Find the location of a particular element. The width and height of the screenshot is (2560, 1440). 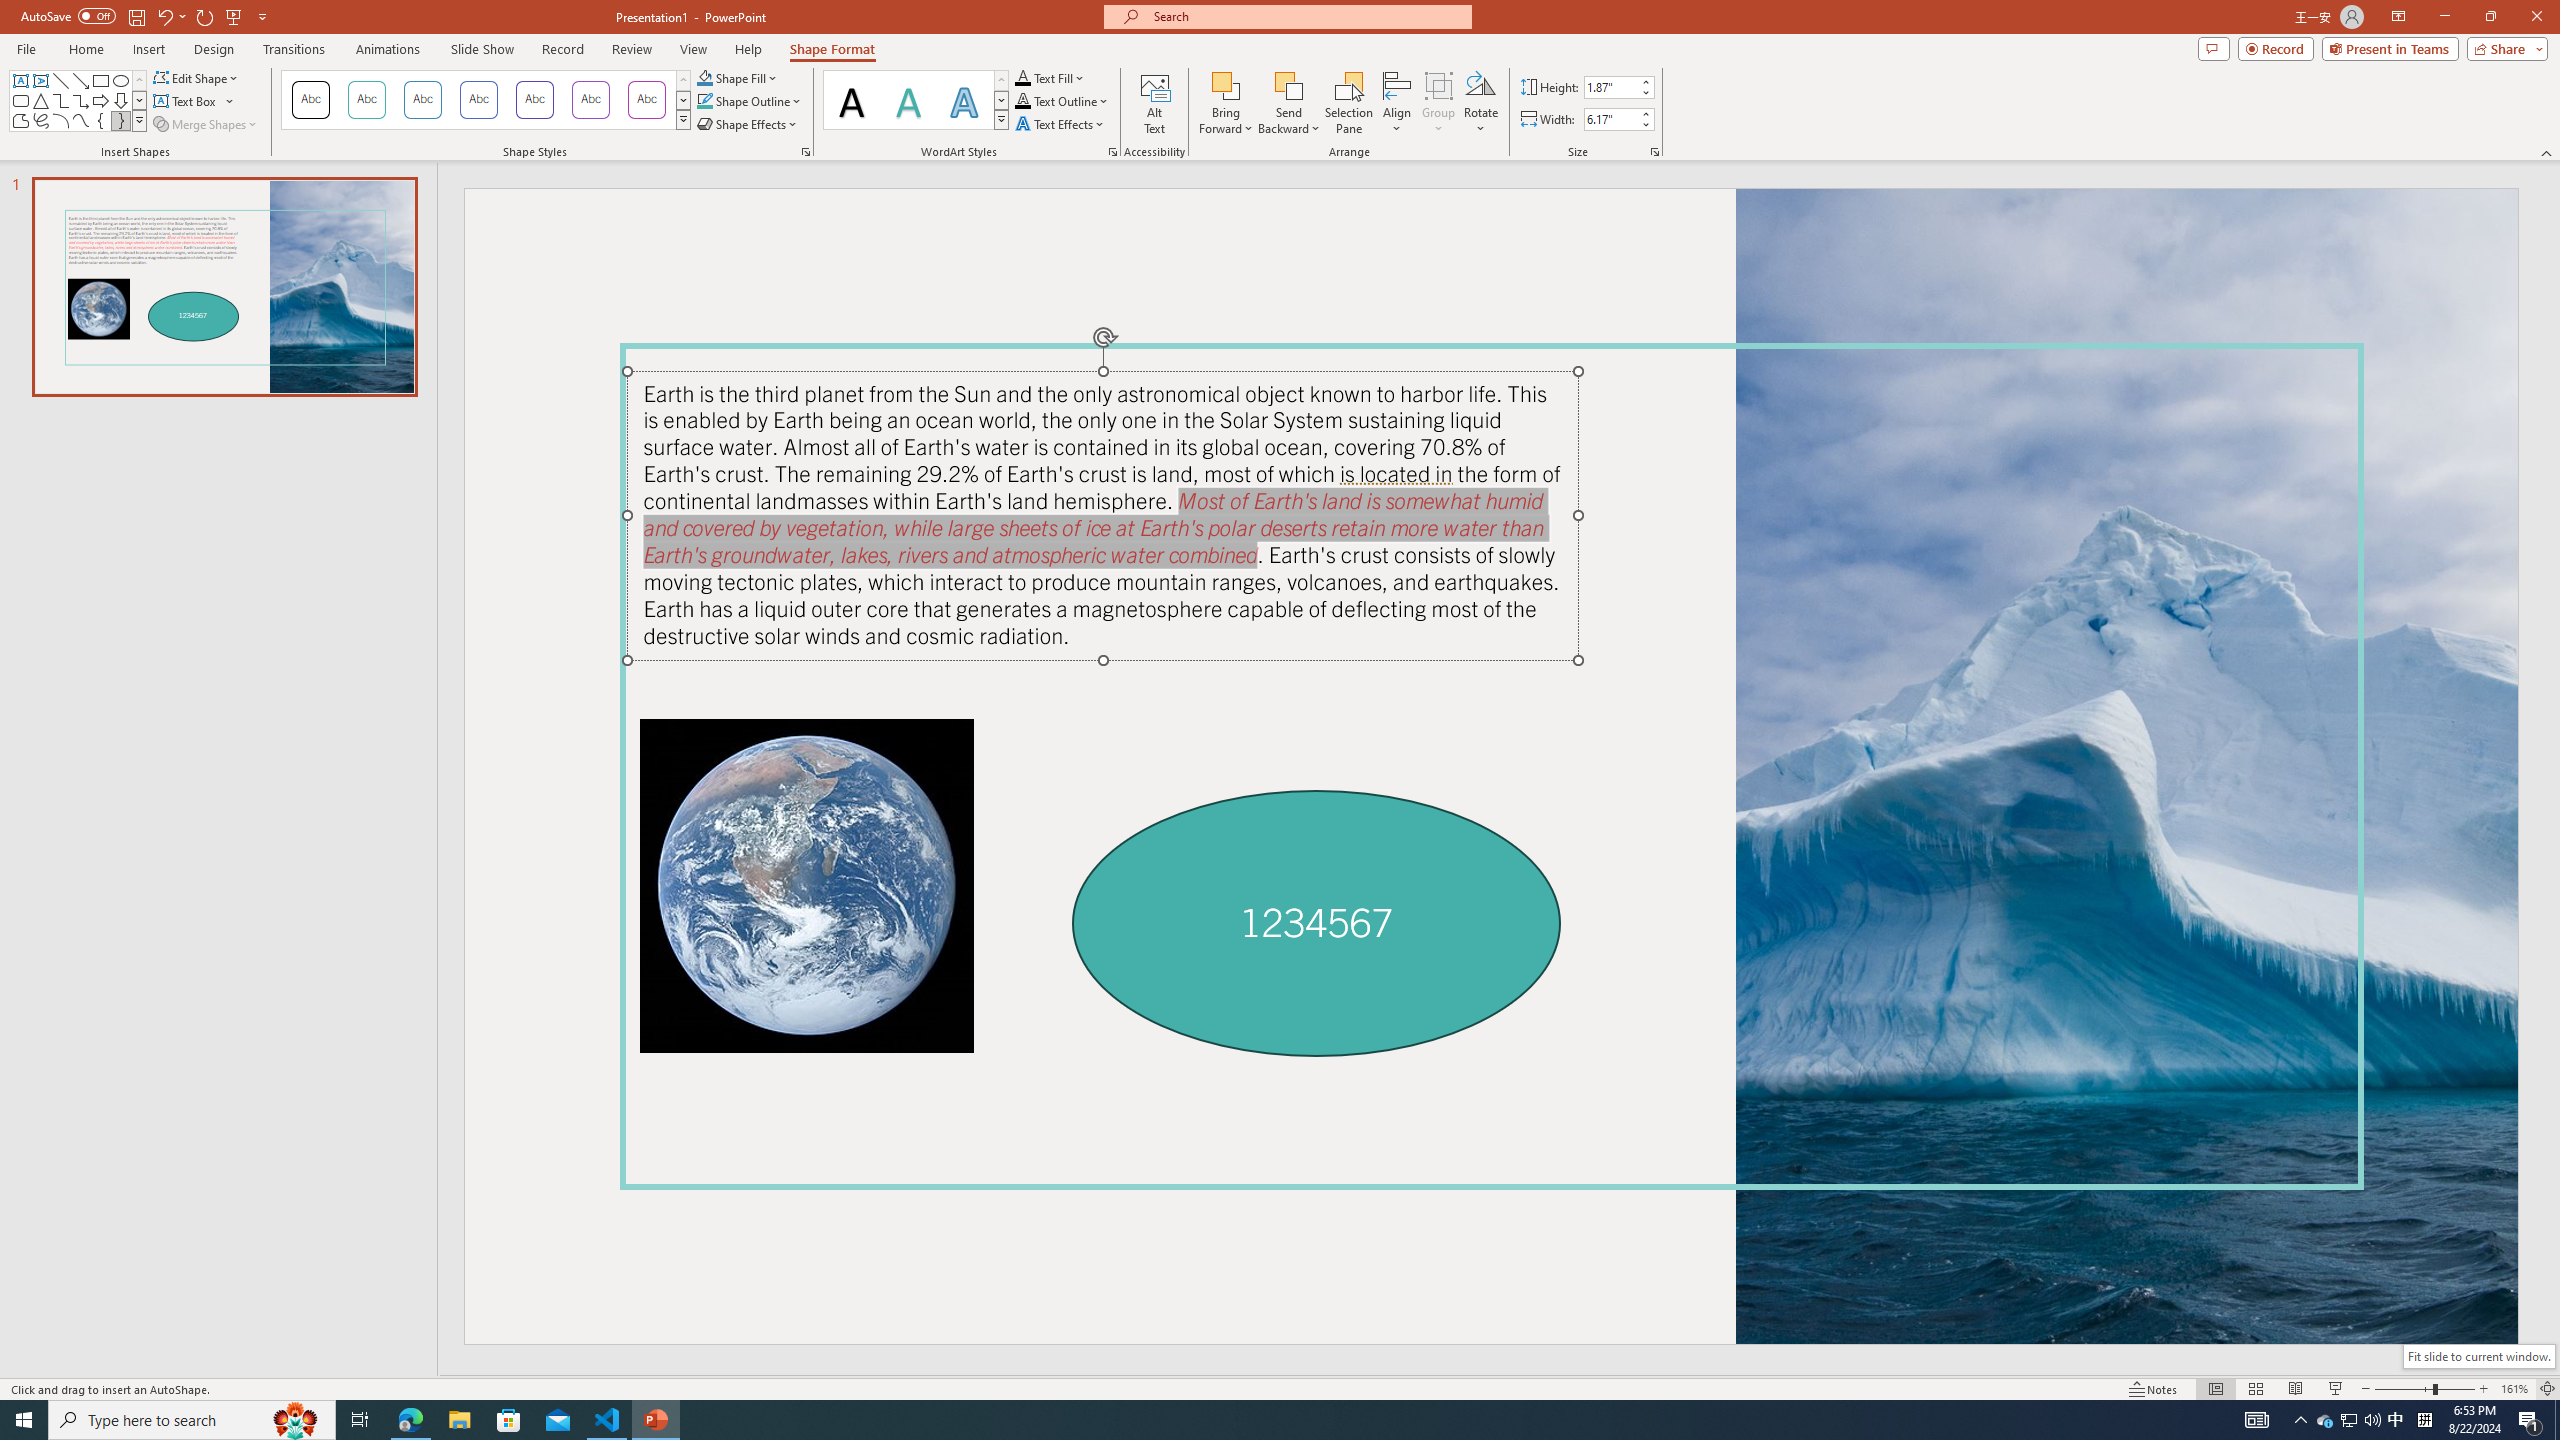

Format Object... is located at coordinates (806, 152).